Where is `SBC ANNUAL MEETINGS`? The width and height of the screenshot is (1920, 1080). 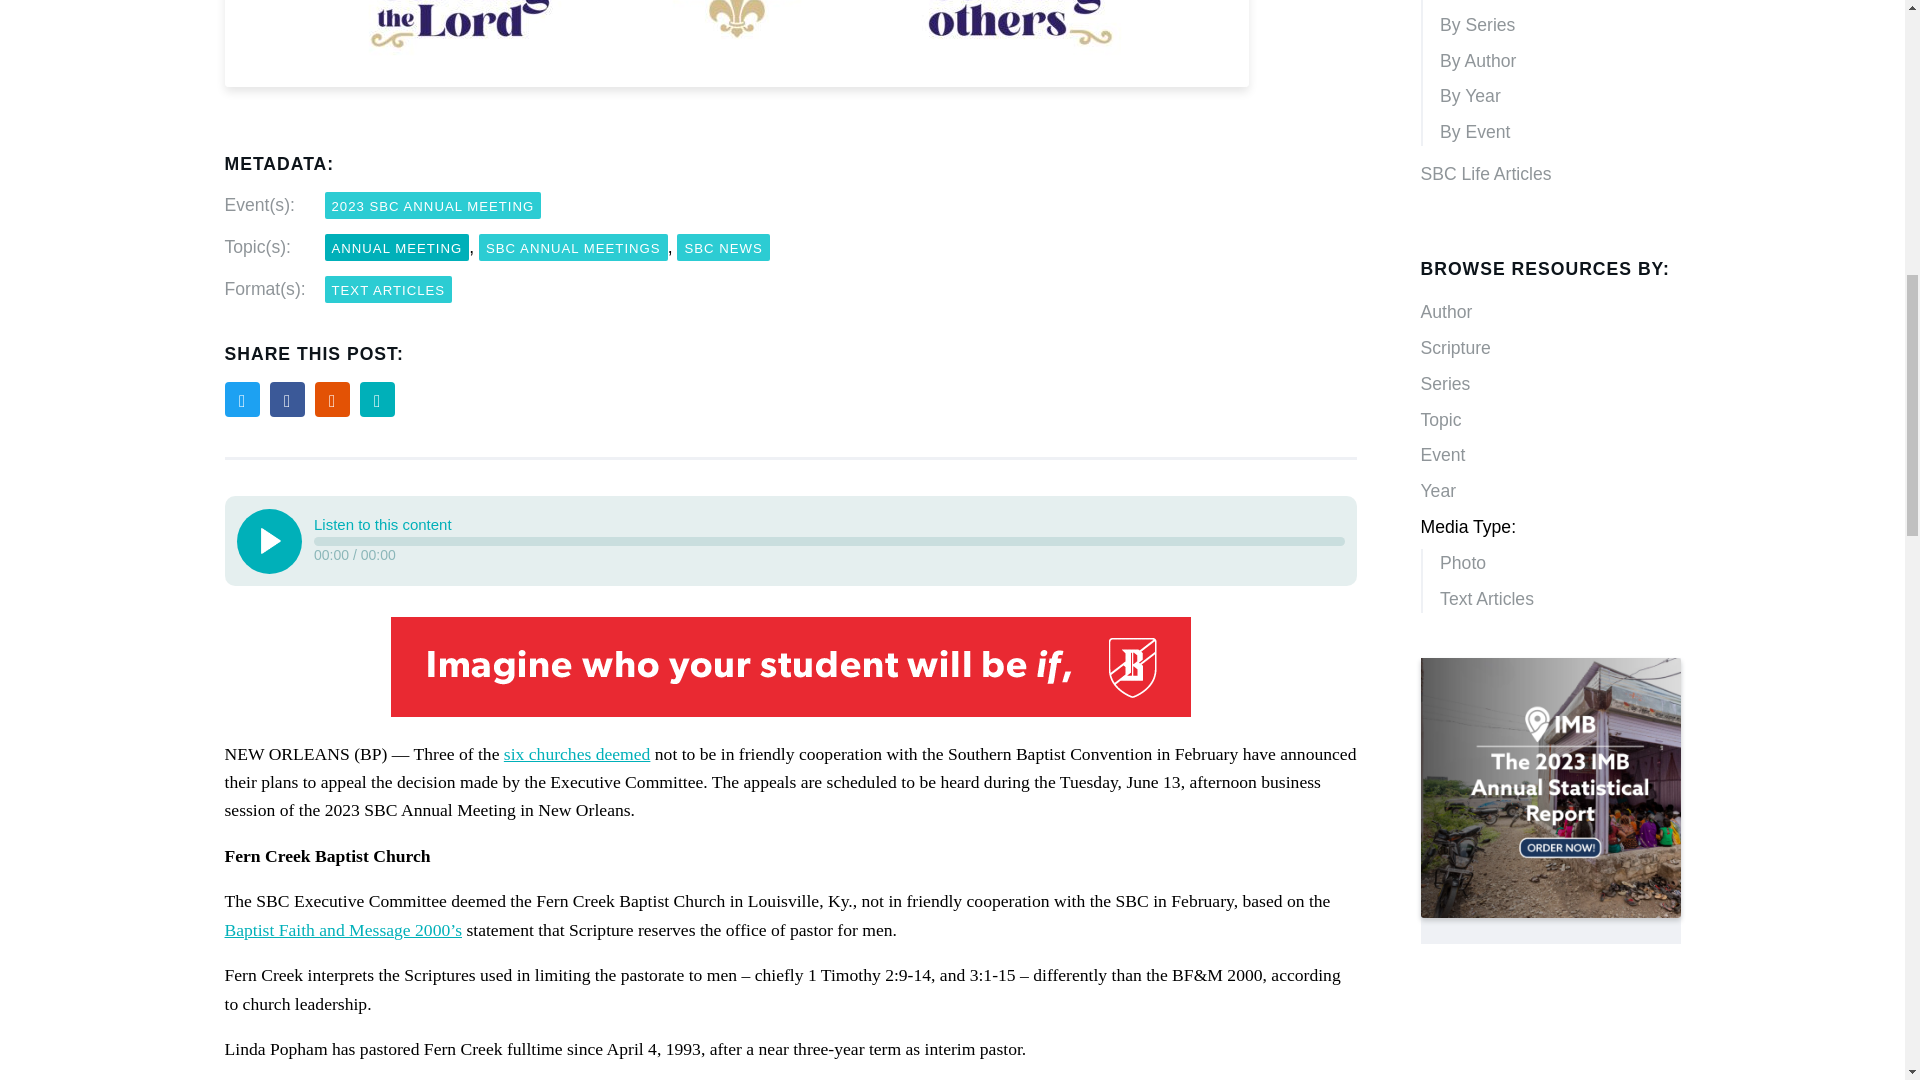
SBC ANNUAL MEETINGS is located at coordinates (573, 248).